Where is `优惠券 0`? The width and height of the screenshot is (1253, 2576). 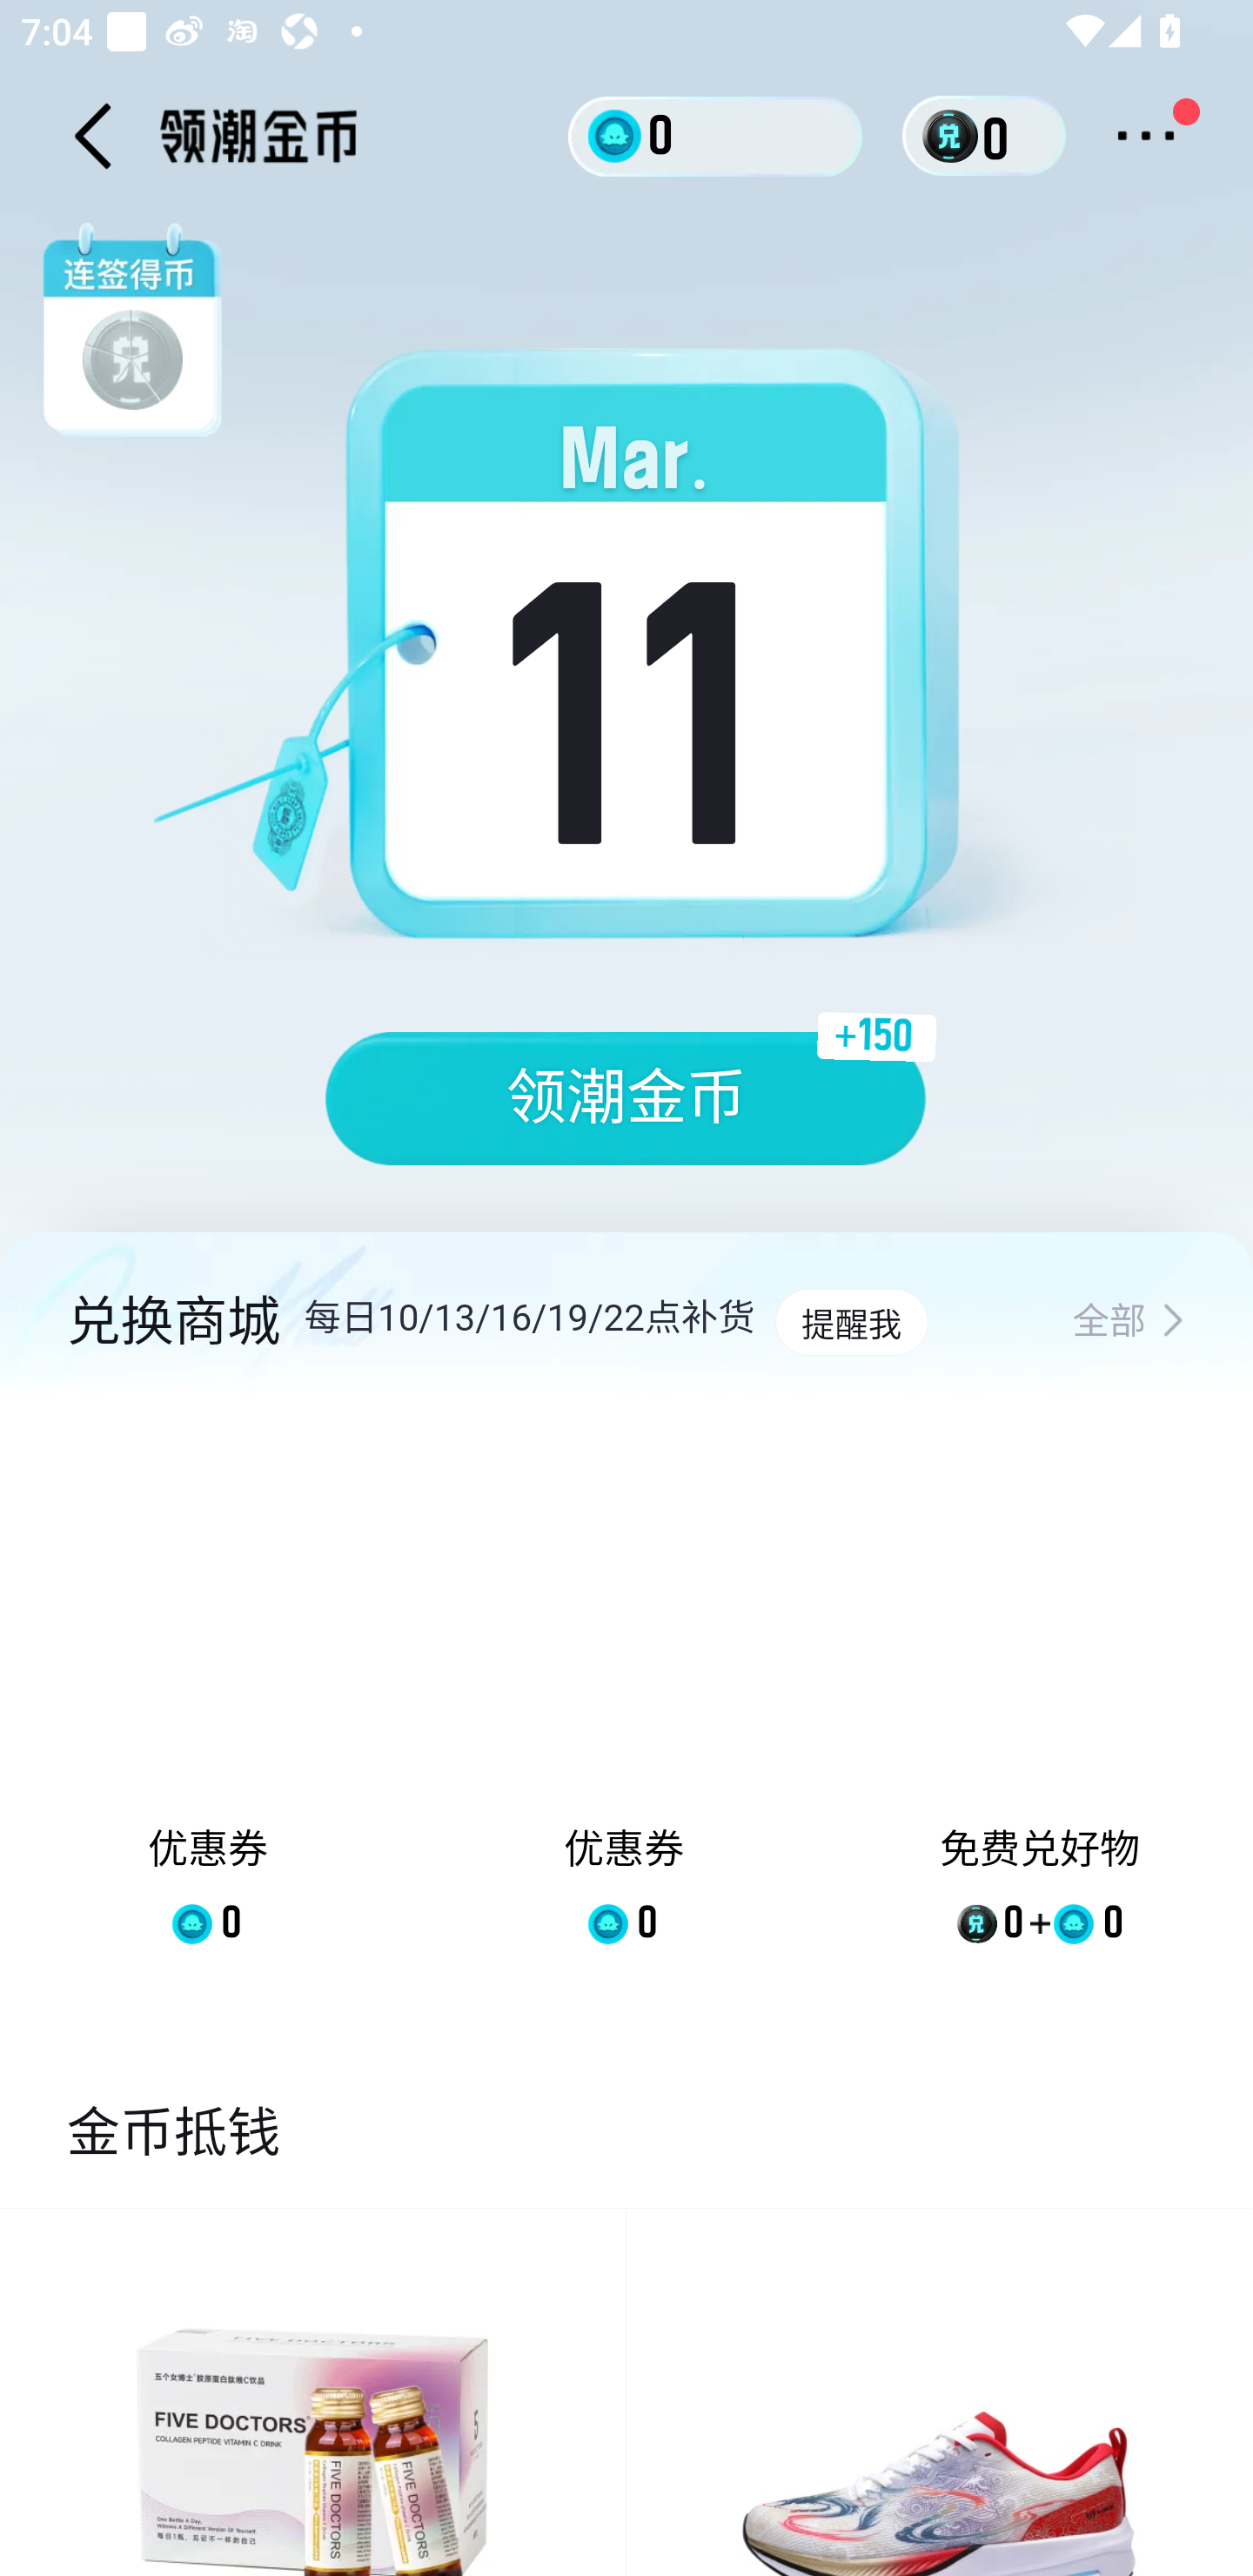
优惠券 0 is located at coordinates (623, 1695).